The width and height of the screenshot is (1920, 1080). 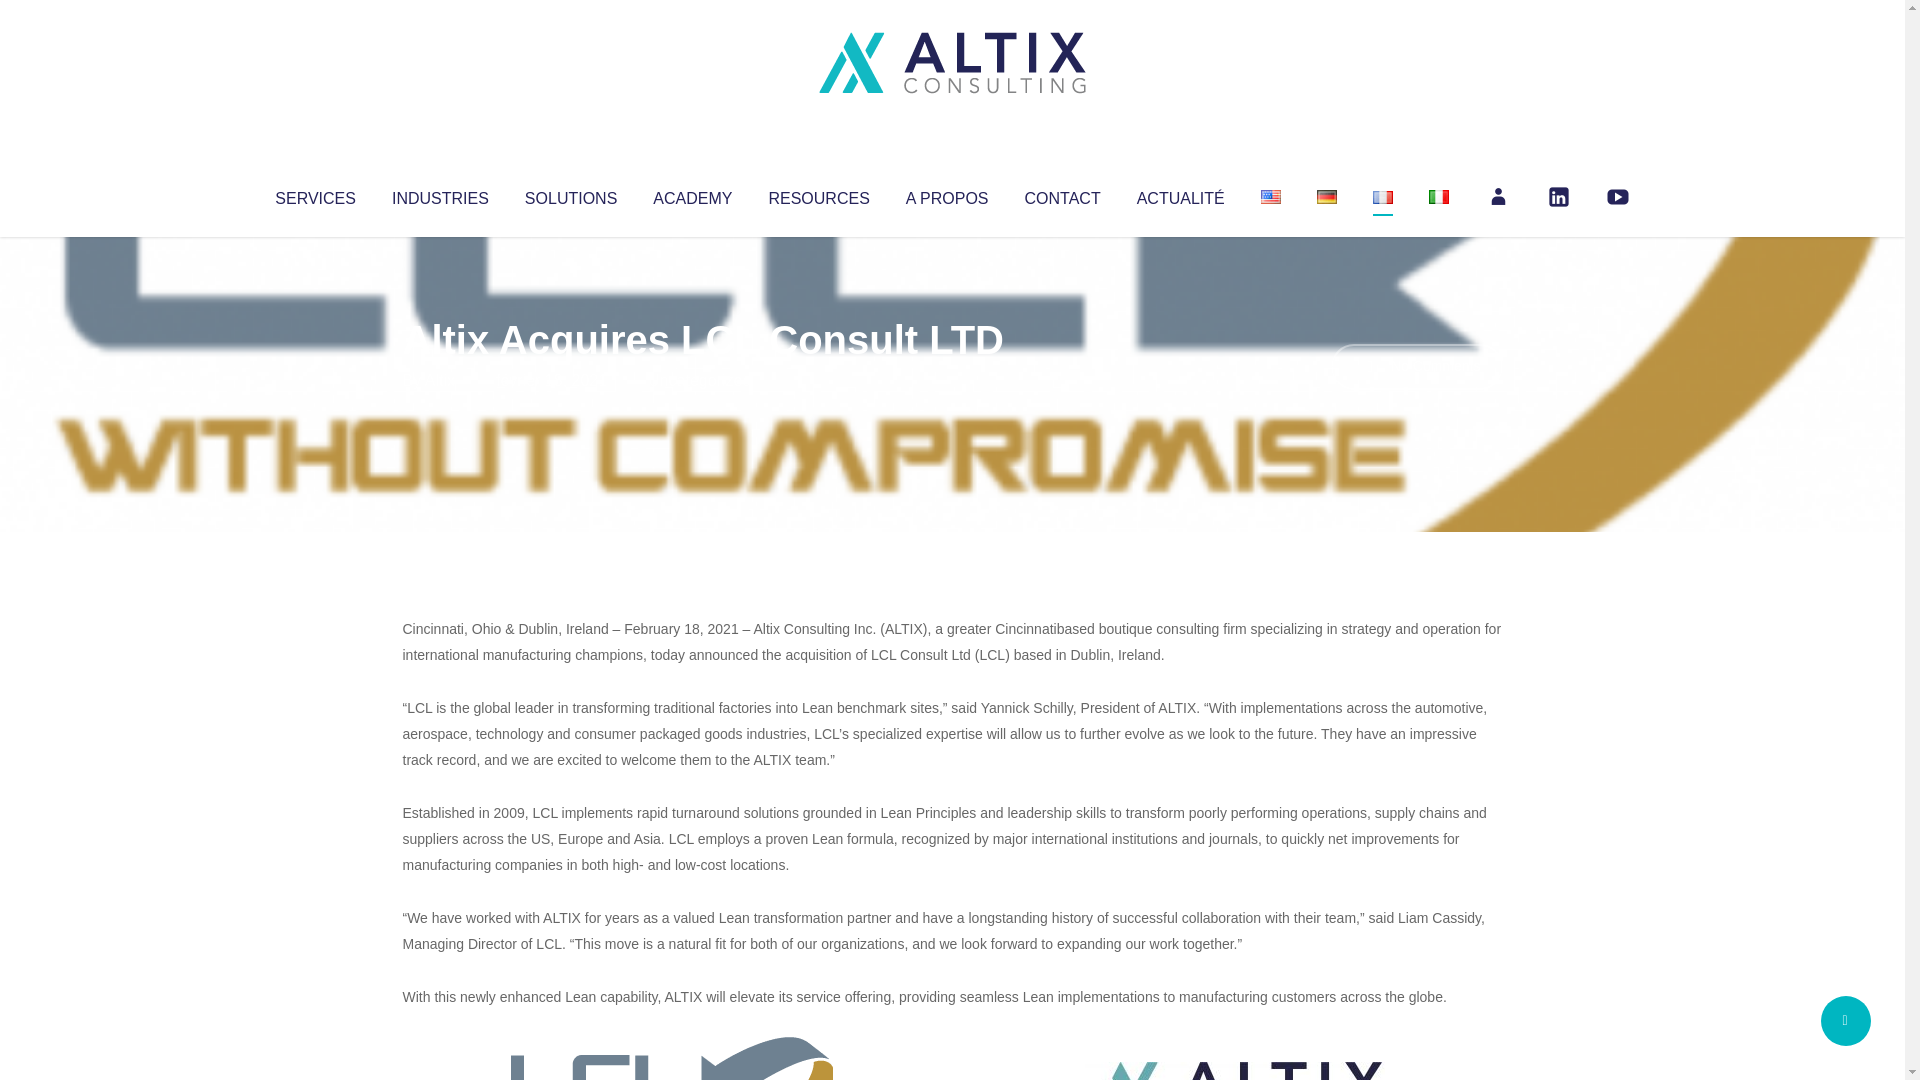 I want to click on No Comments, so click(x=1416, y=366).